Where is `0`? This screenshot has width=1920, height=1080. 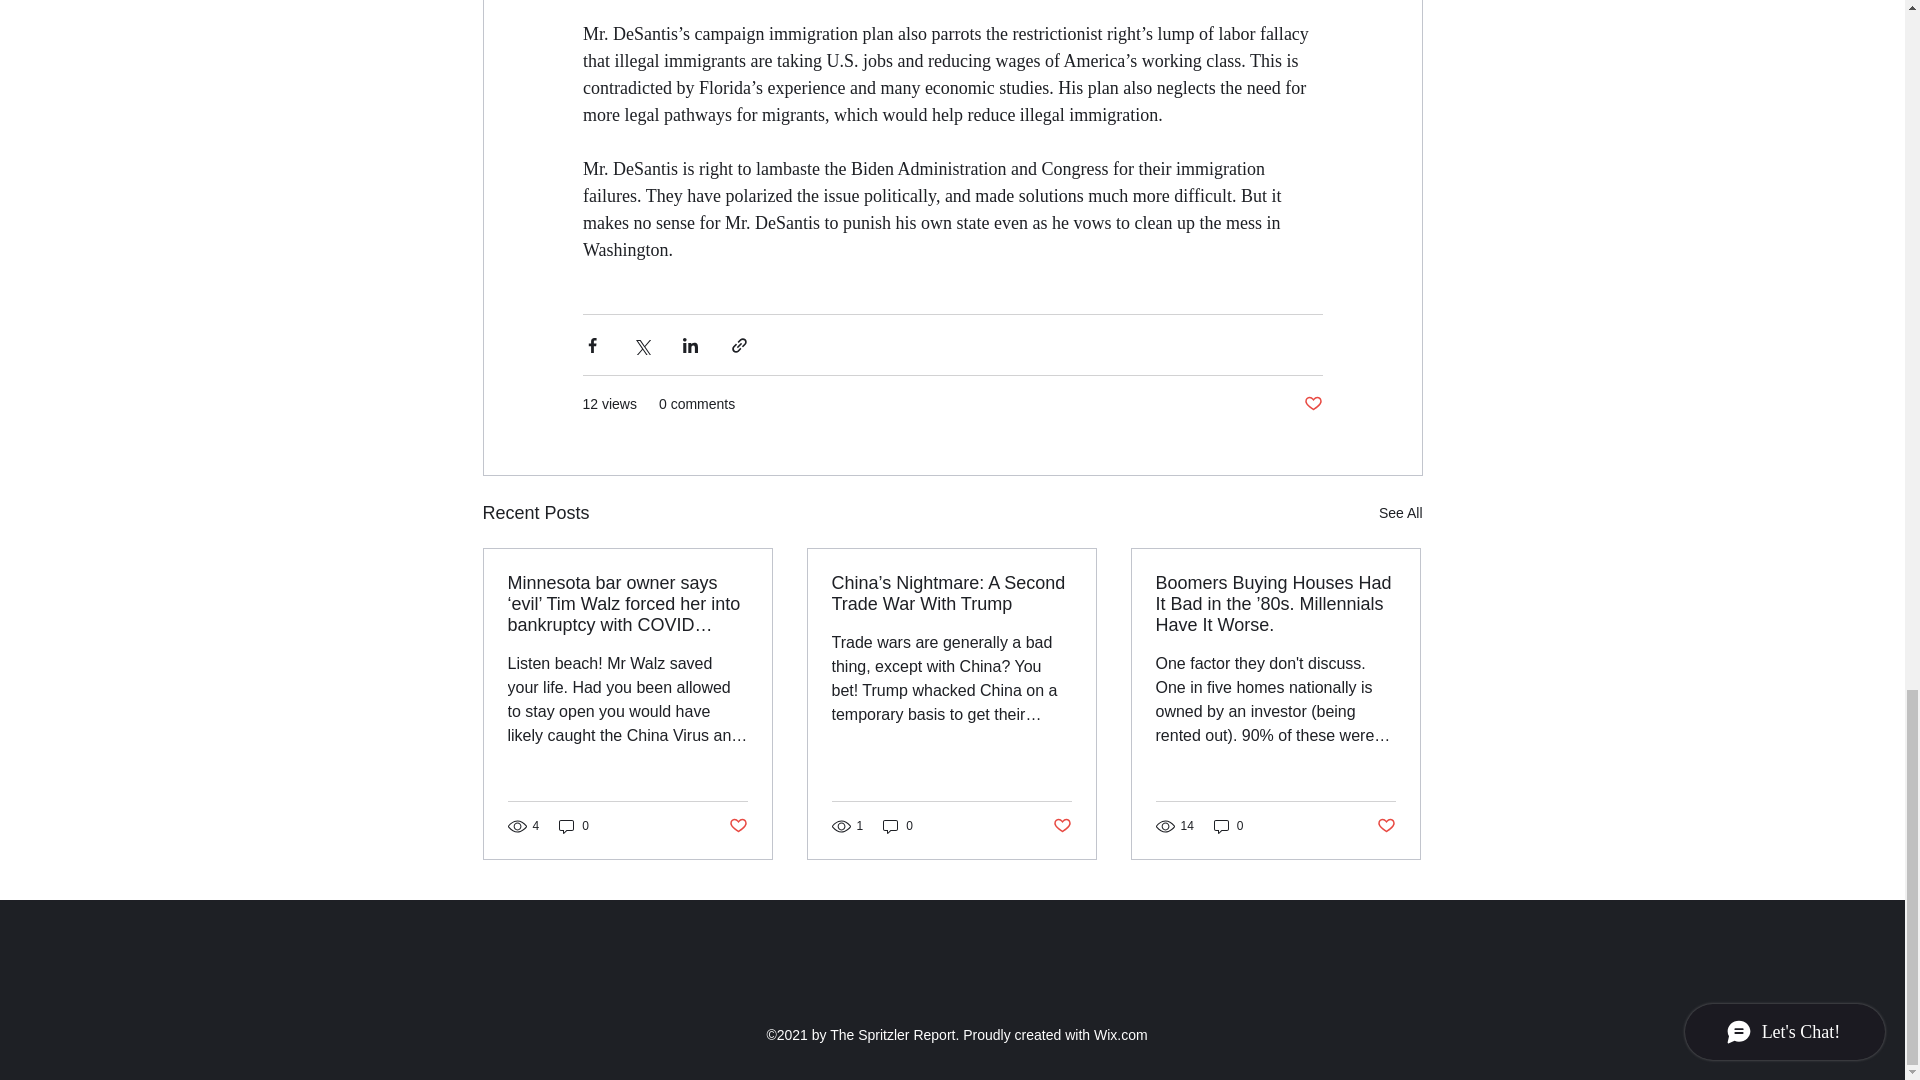 0 is located at coordinates (898, 826).